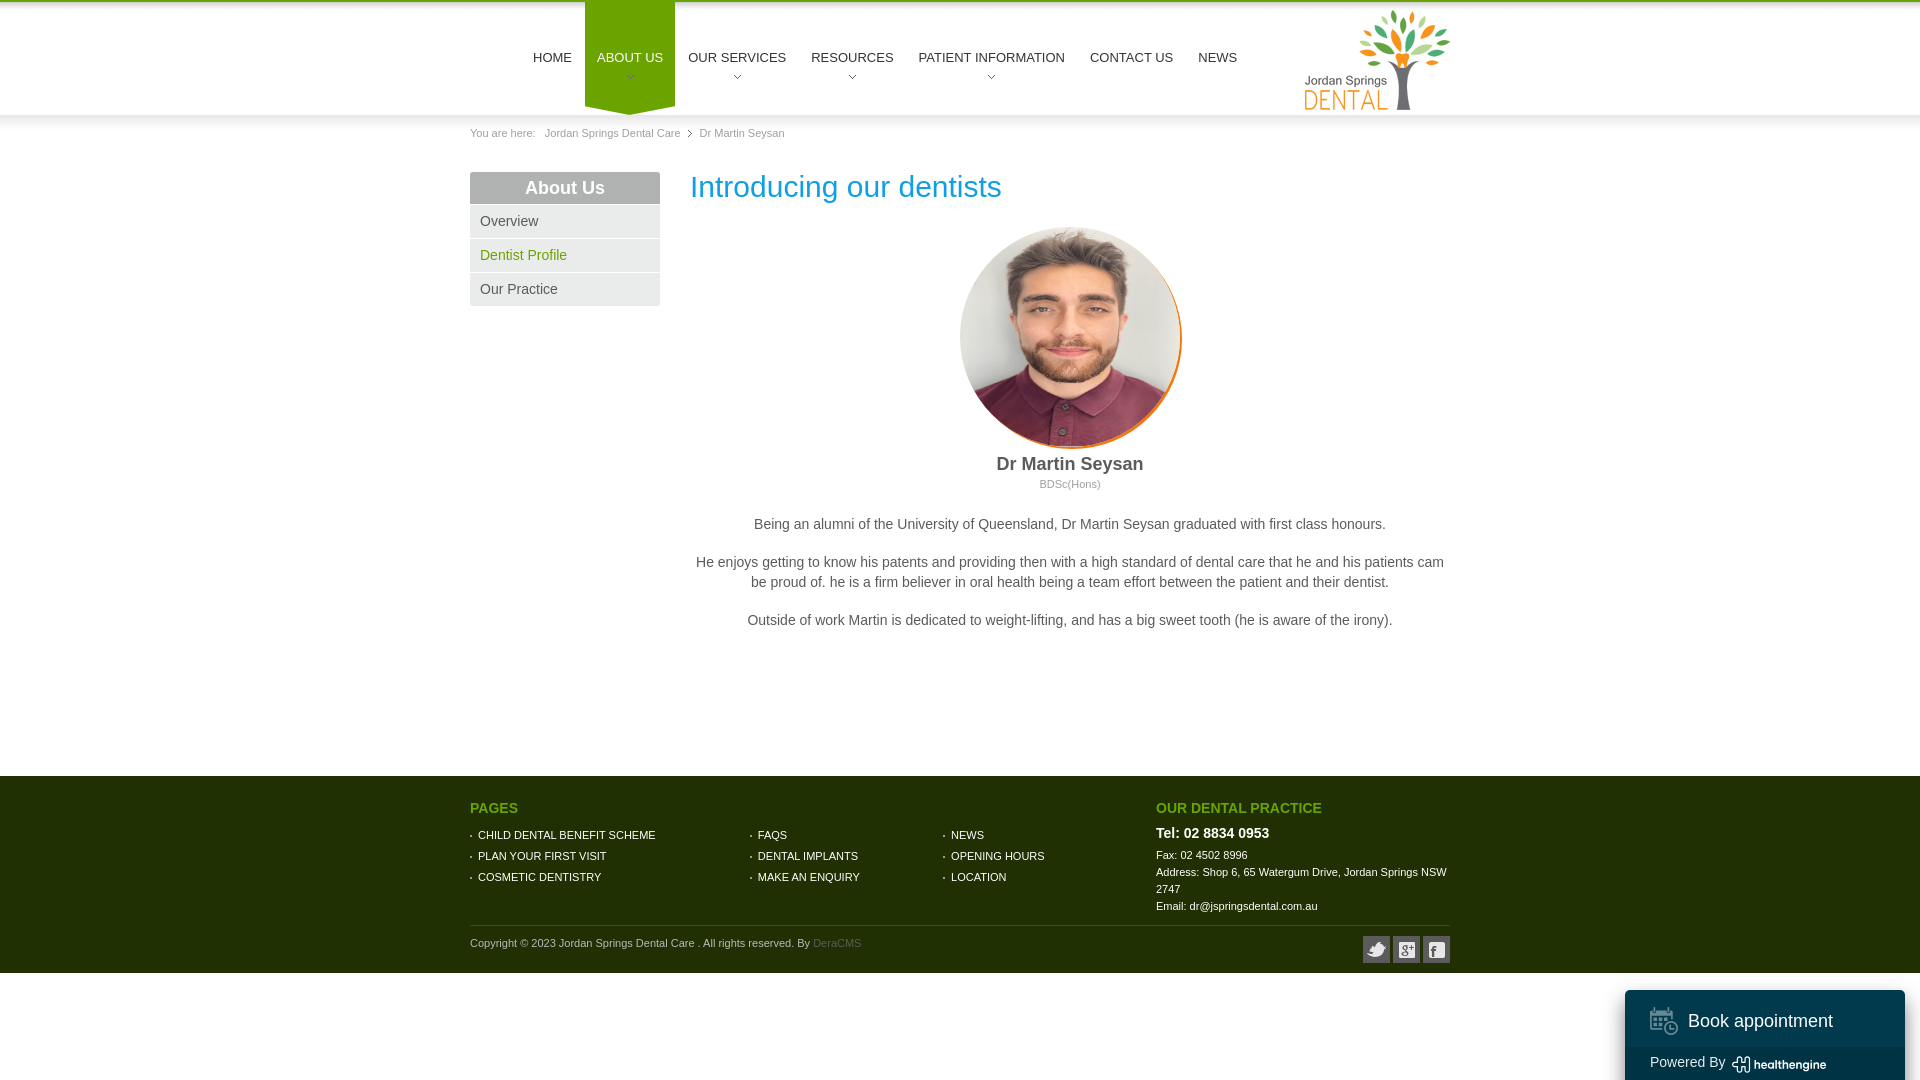 This screenshot has width=1920, height=1080. Describe the element at coordinates (1436, 950) in the screenshot. I see `Facebook` at that location.